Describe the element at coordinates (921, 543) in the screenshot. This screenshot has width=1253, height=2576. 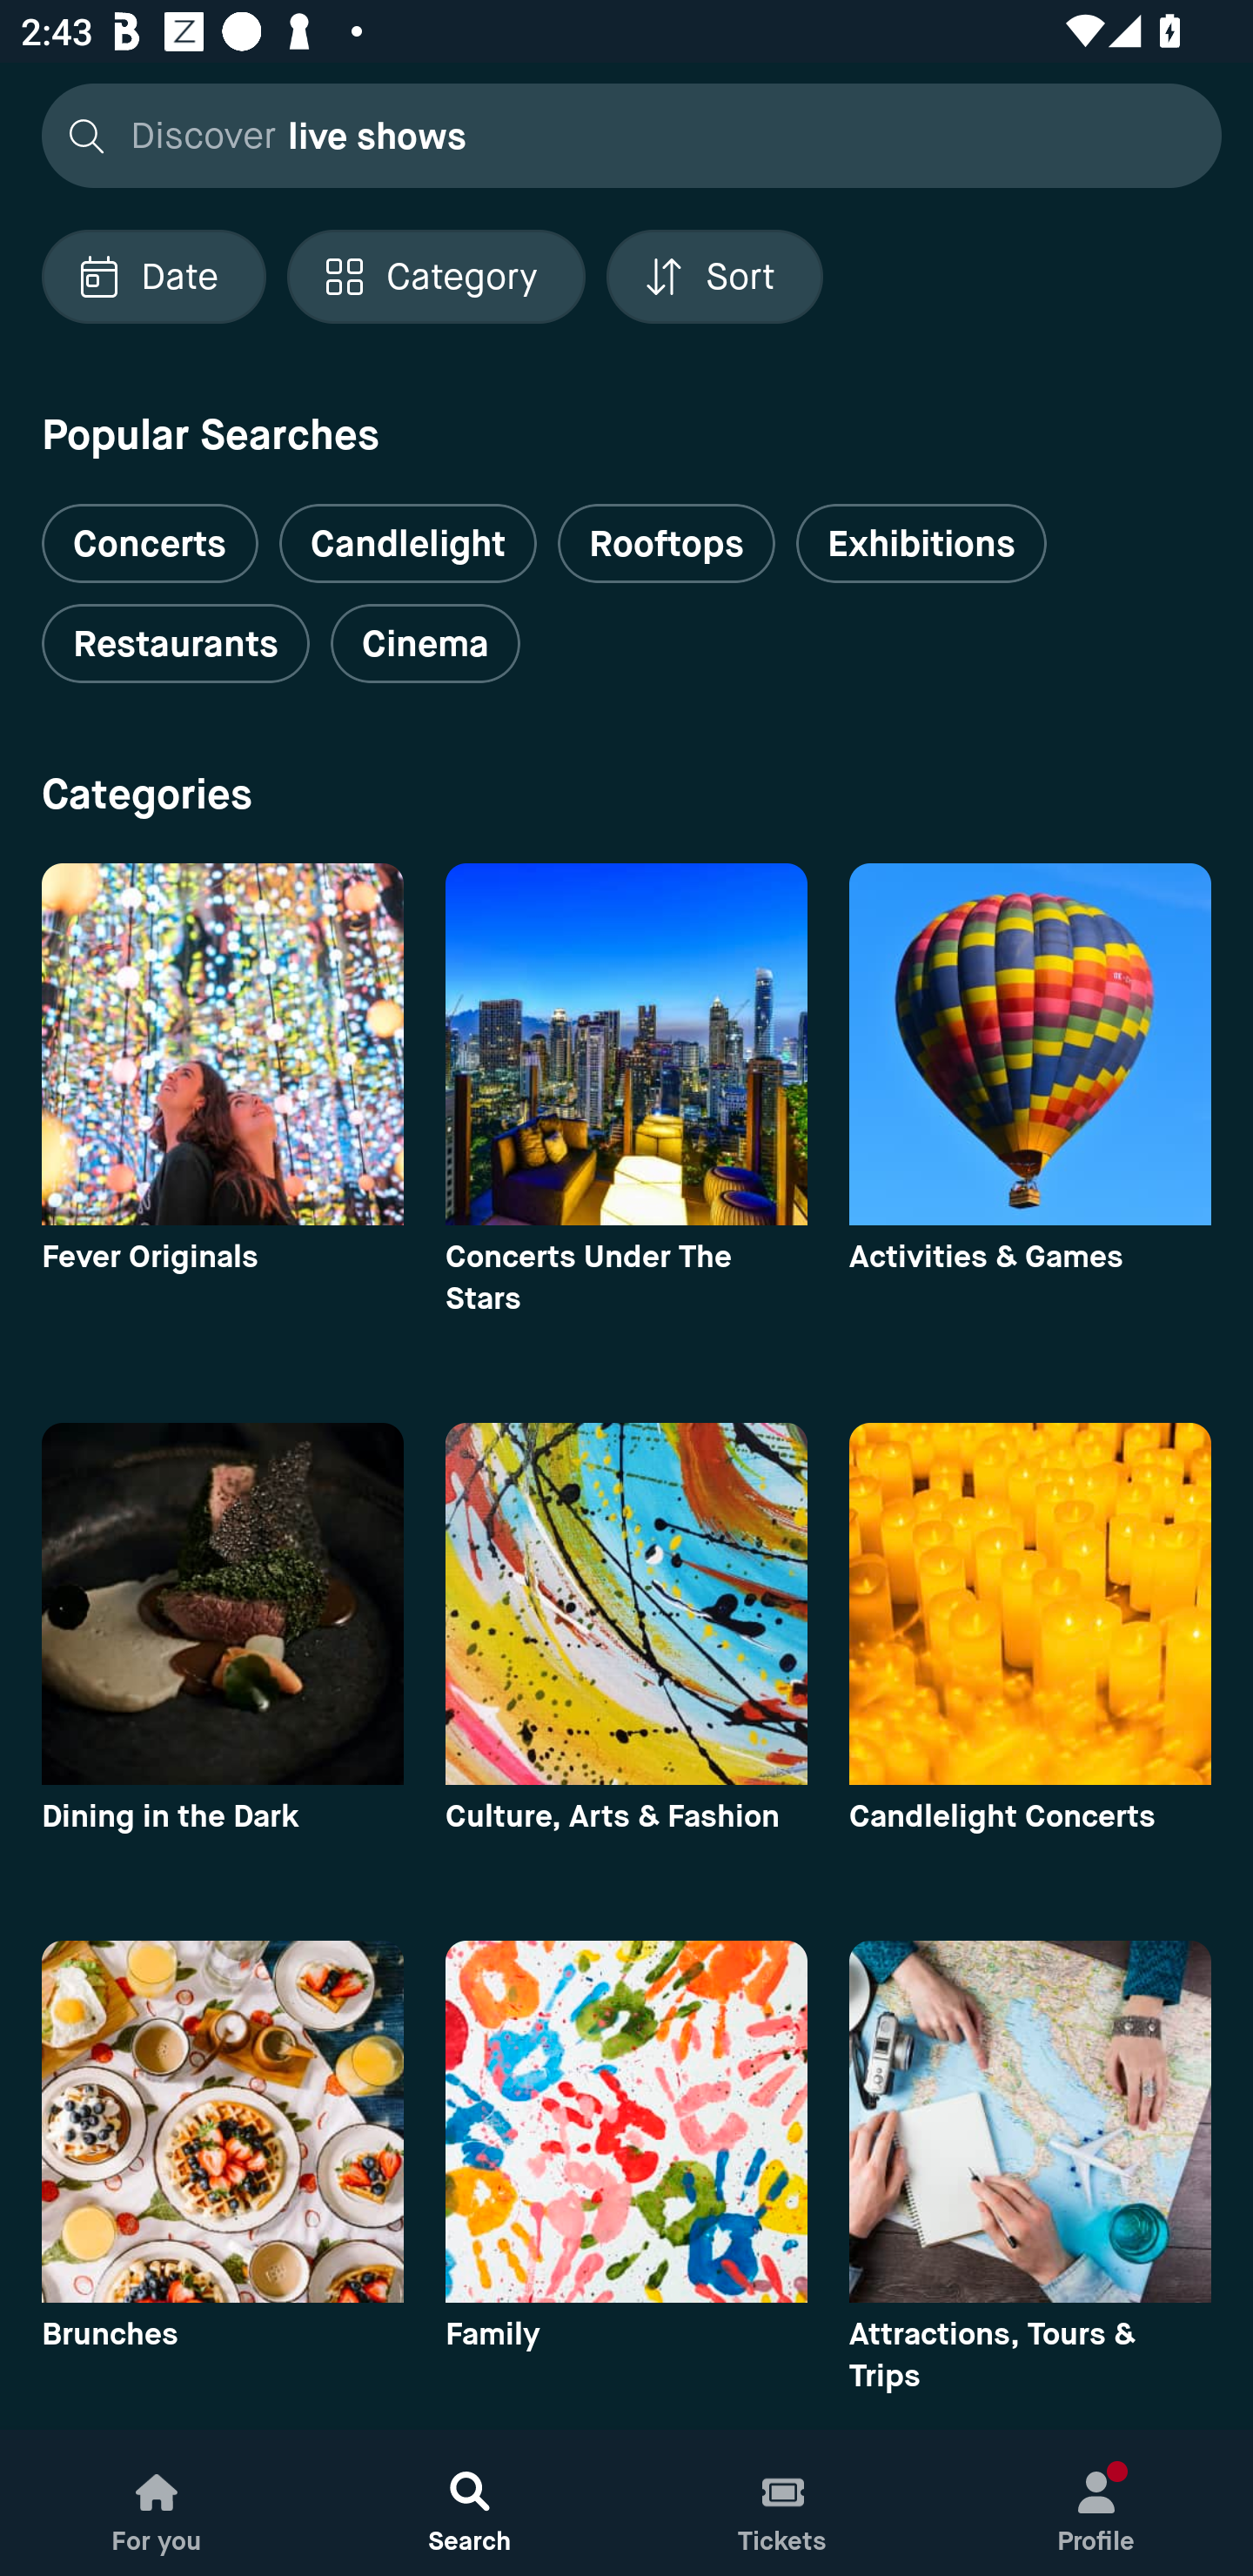
I see `Exhibitions` at that location.